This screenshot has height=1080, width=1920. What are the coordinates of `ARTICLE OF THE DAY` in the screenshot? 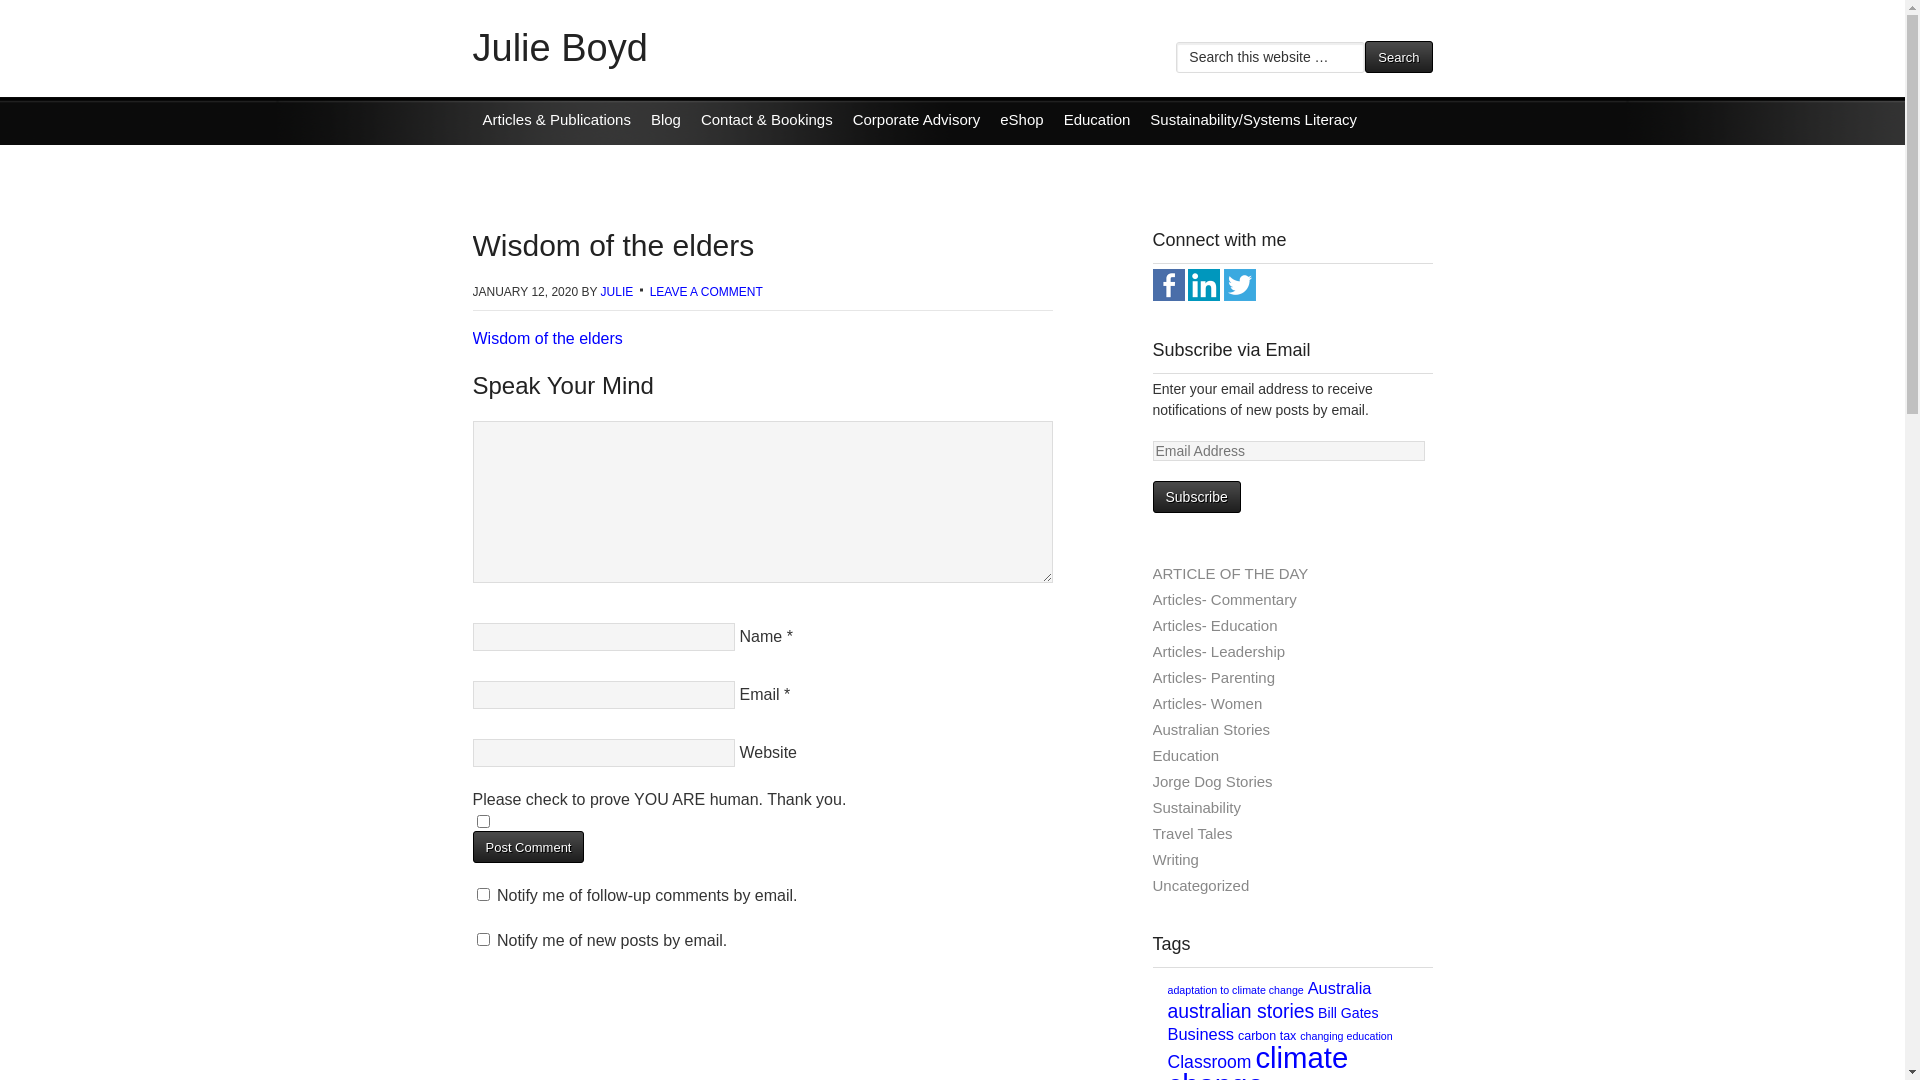 It's located at (1292, 574).